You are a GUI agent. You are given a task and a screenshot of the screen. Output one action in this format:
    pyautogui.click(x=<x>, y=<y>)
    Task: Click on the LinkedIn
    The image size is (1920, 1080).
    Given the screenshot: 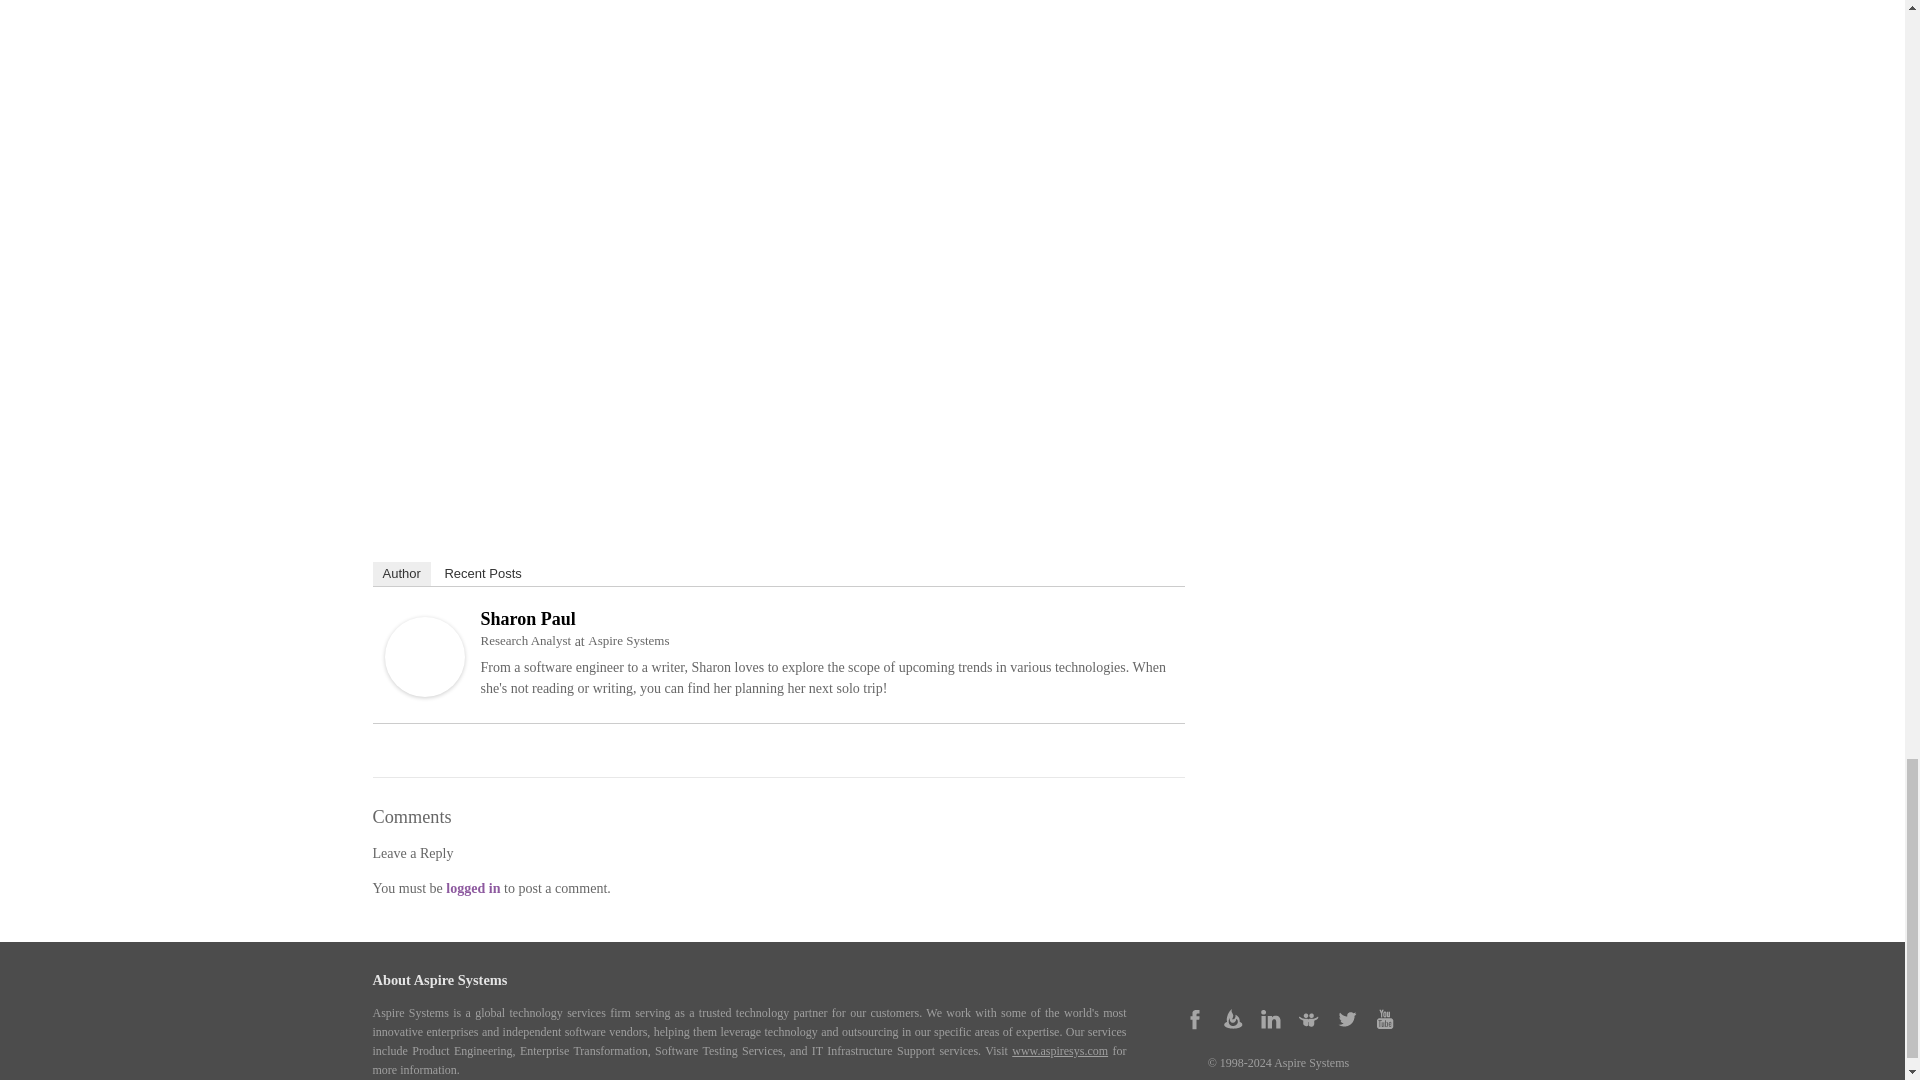 What is the action you would take?
    pyautogui.click(x=1270, y=1018)
    